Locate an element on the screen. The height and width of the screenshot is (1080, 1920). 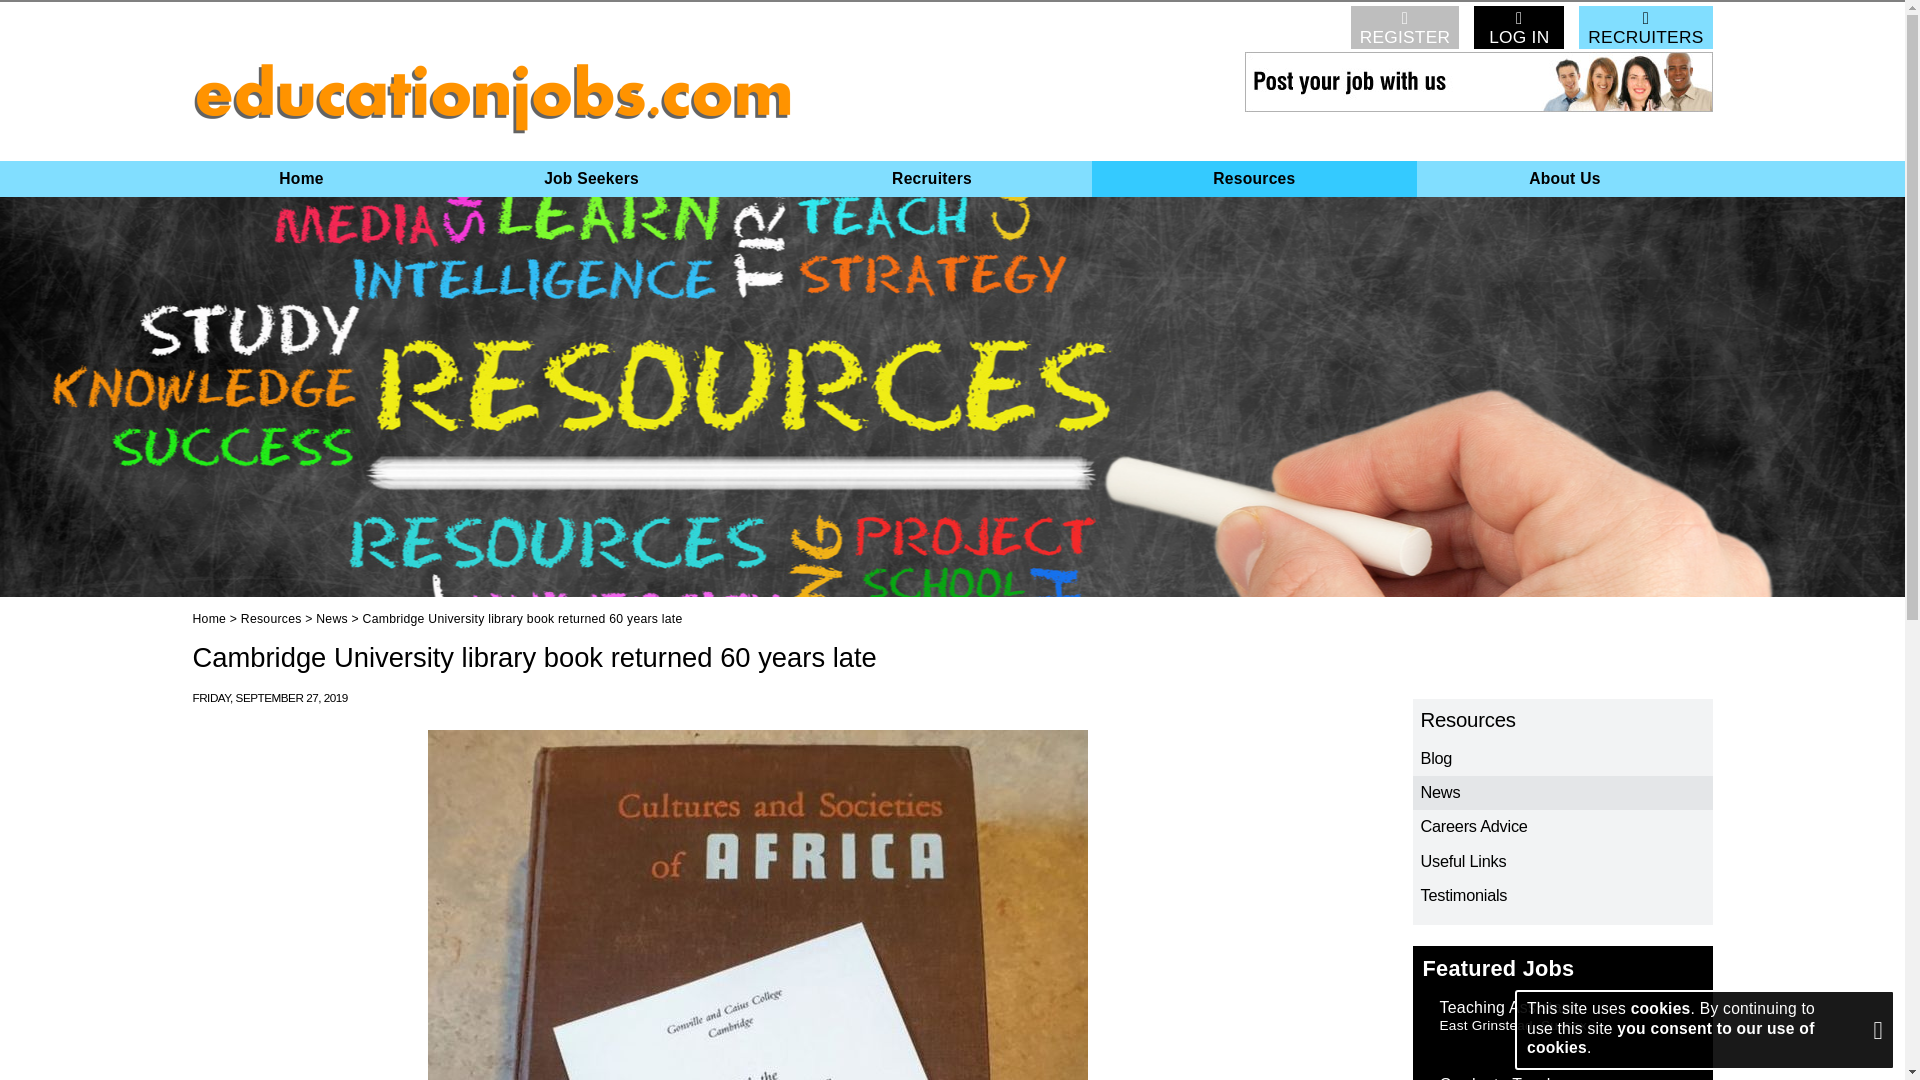
Careers Advice is located at coordinates (1562, 826).